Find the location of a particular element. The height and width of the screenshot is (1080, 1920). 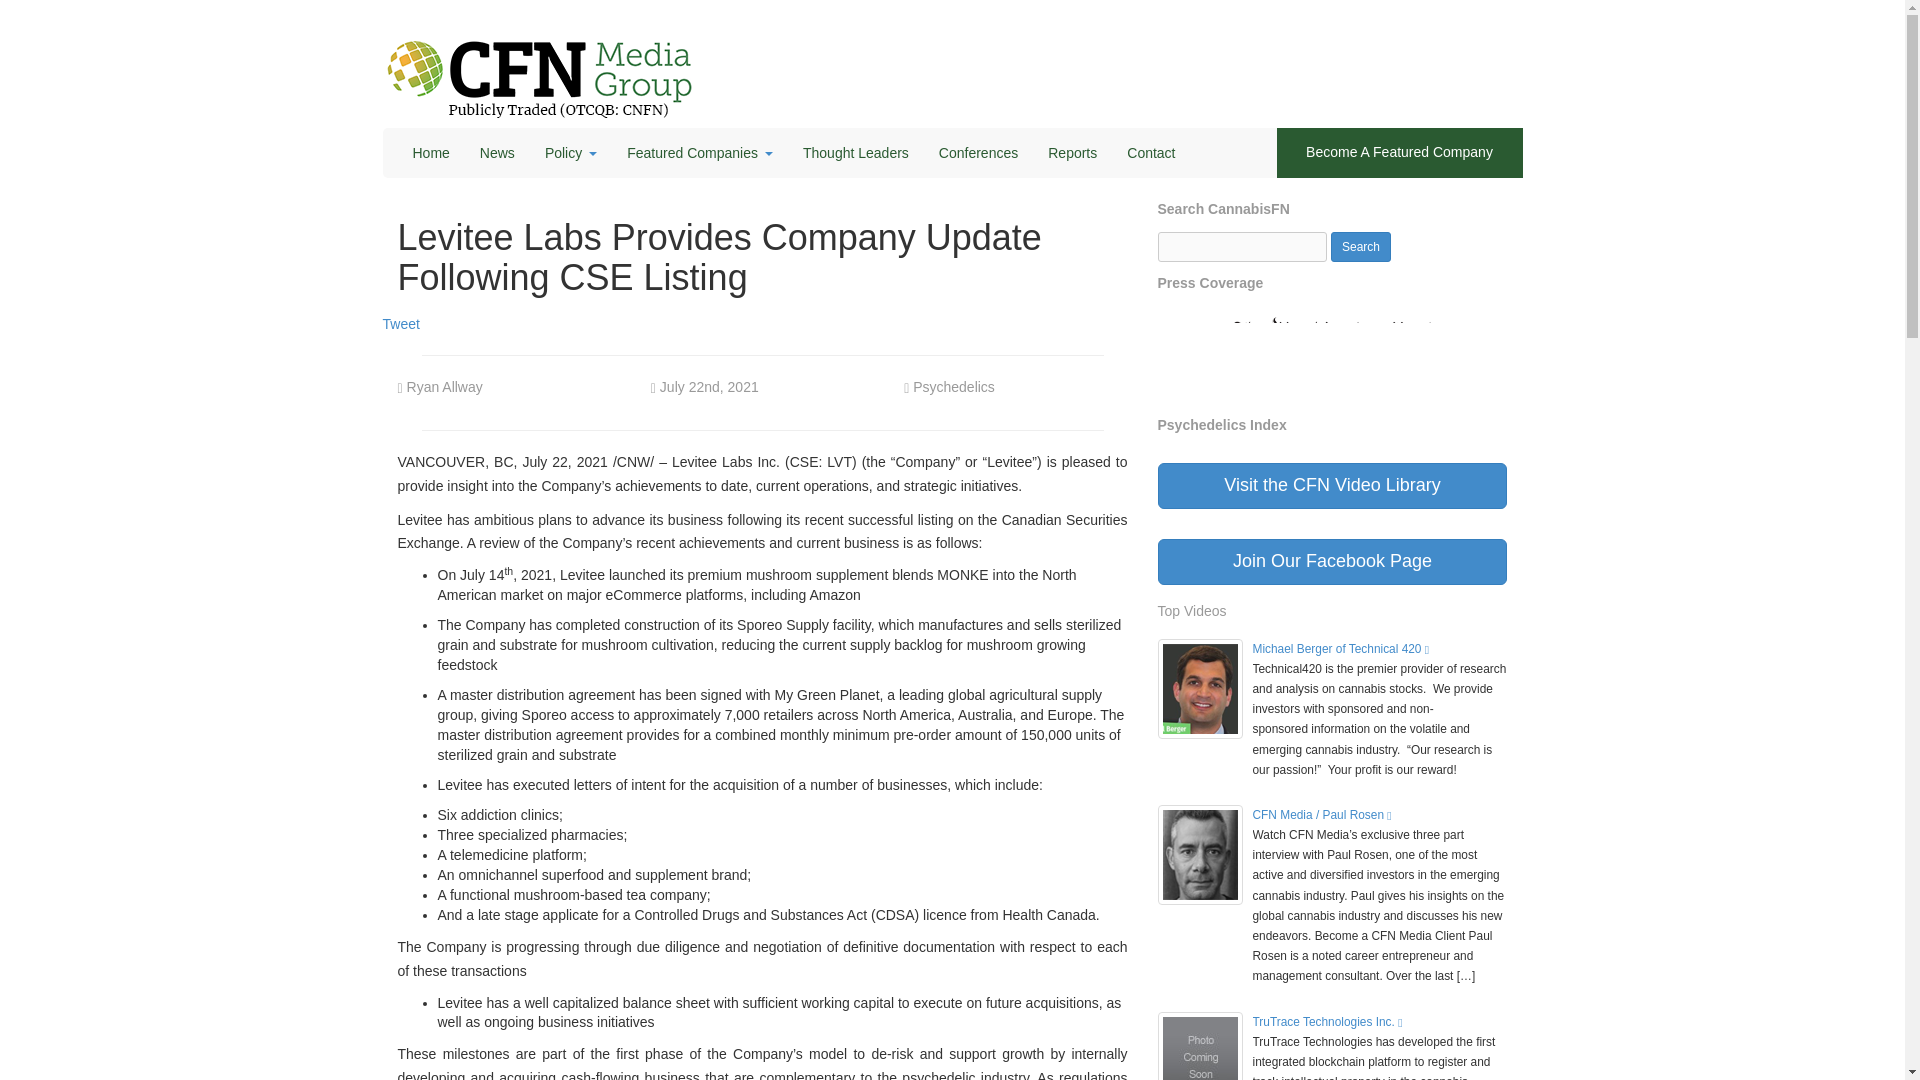

Reports is located at coordinates (1072, 153).